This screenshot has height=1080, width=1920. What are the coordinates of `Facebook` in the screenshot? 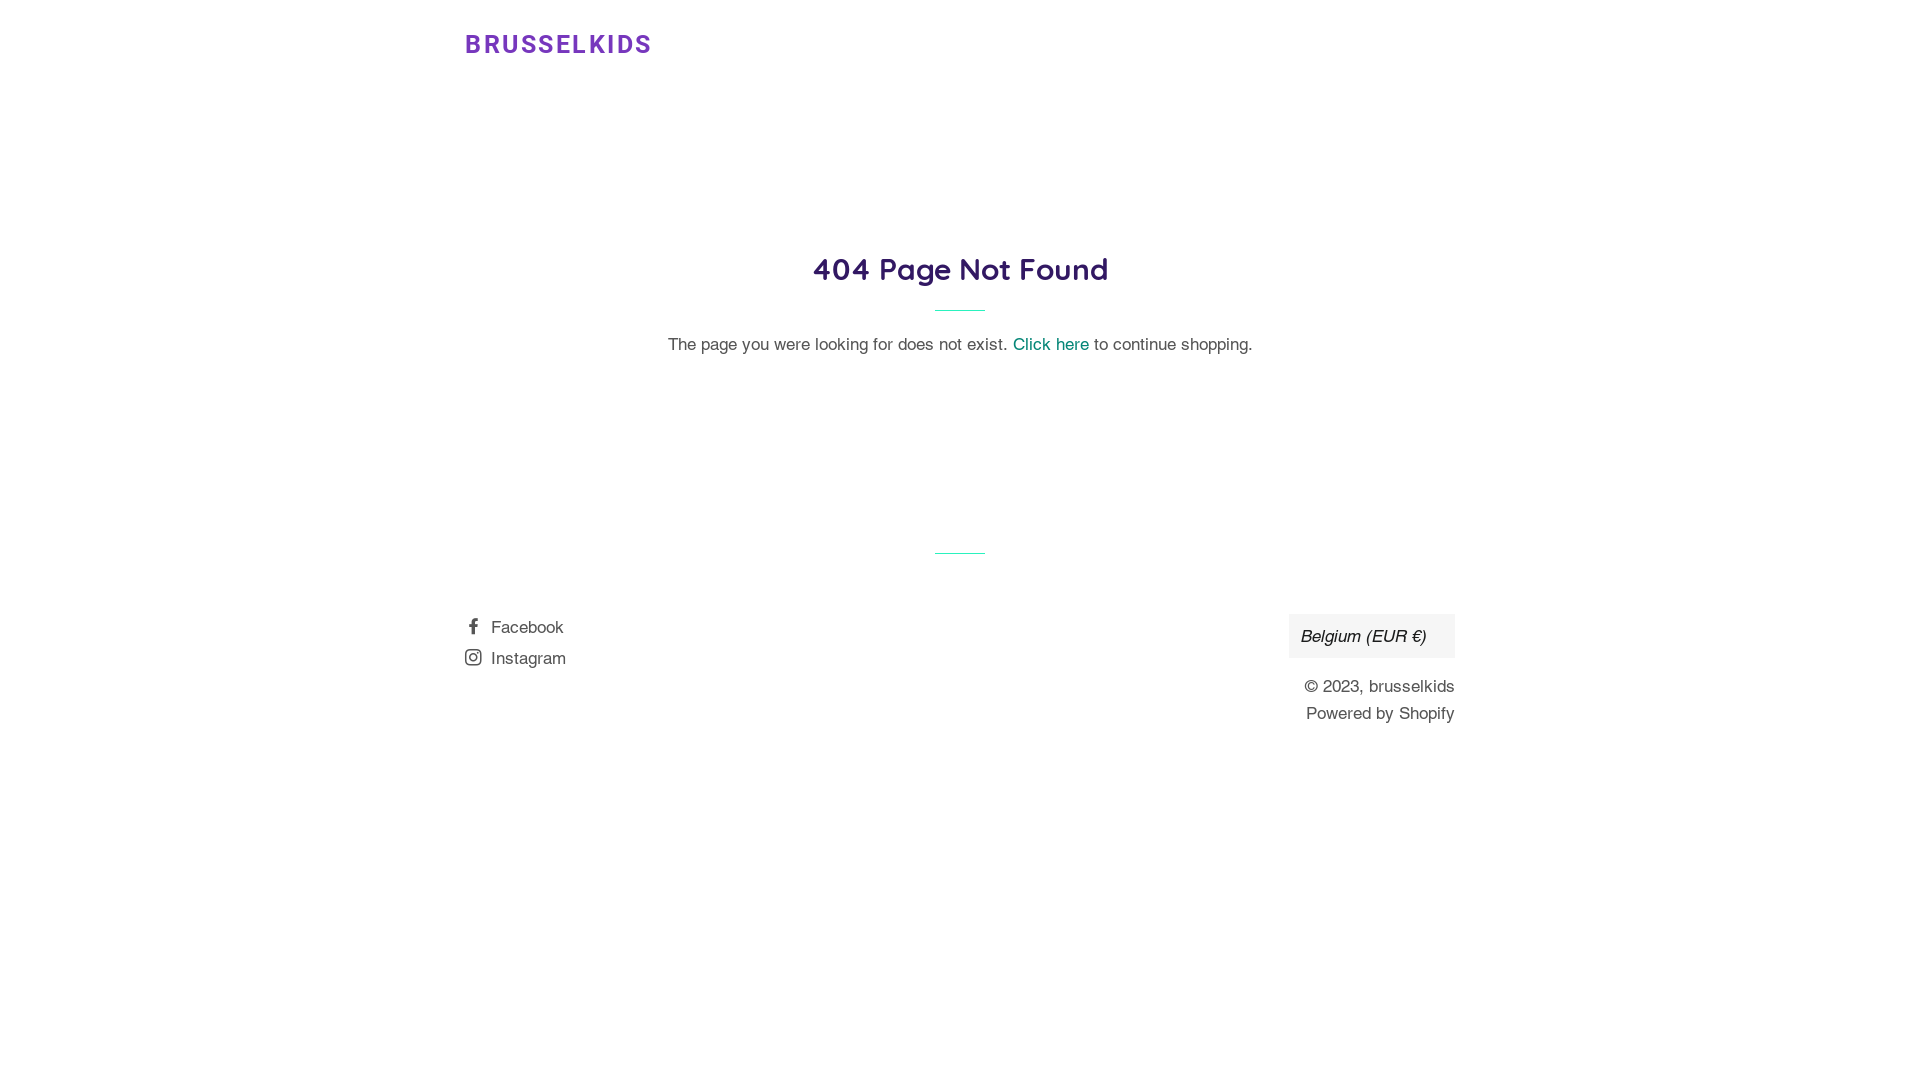 It's located at (514, 627).